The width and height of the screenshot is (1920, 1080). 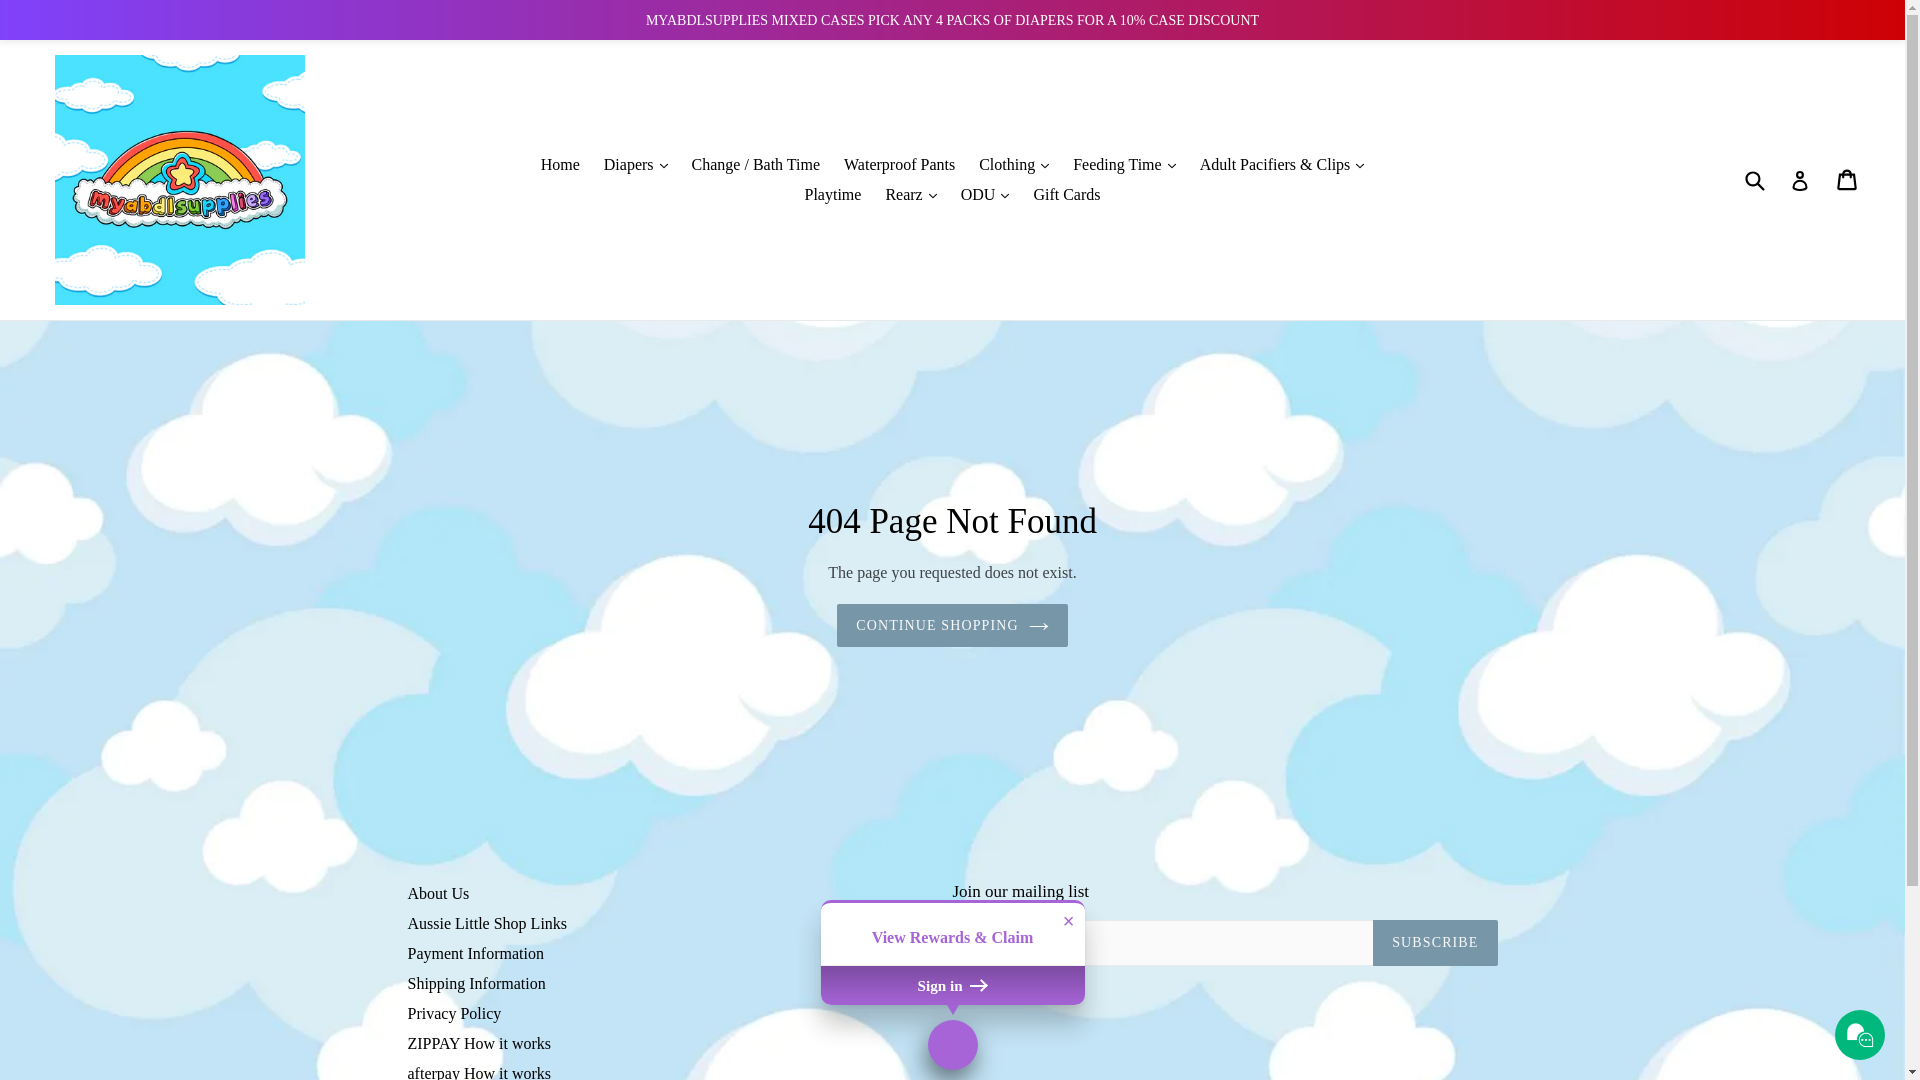 I want to click on Waterproof Pants, so click(x=899, y=165).